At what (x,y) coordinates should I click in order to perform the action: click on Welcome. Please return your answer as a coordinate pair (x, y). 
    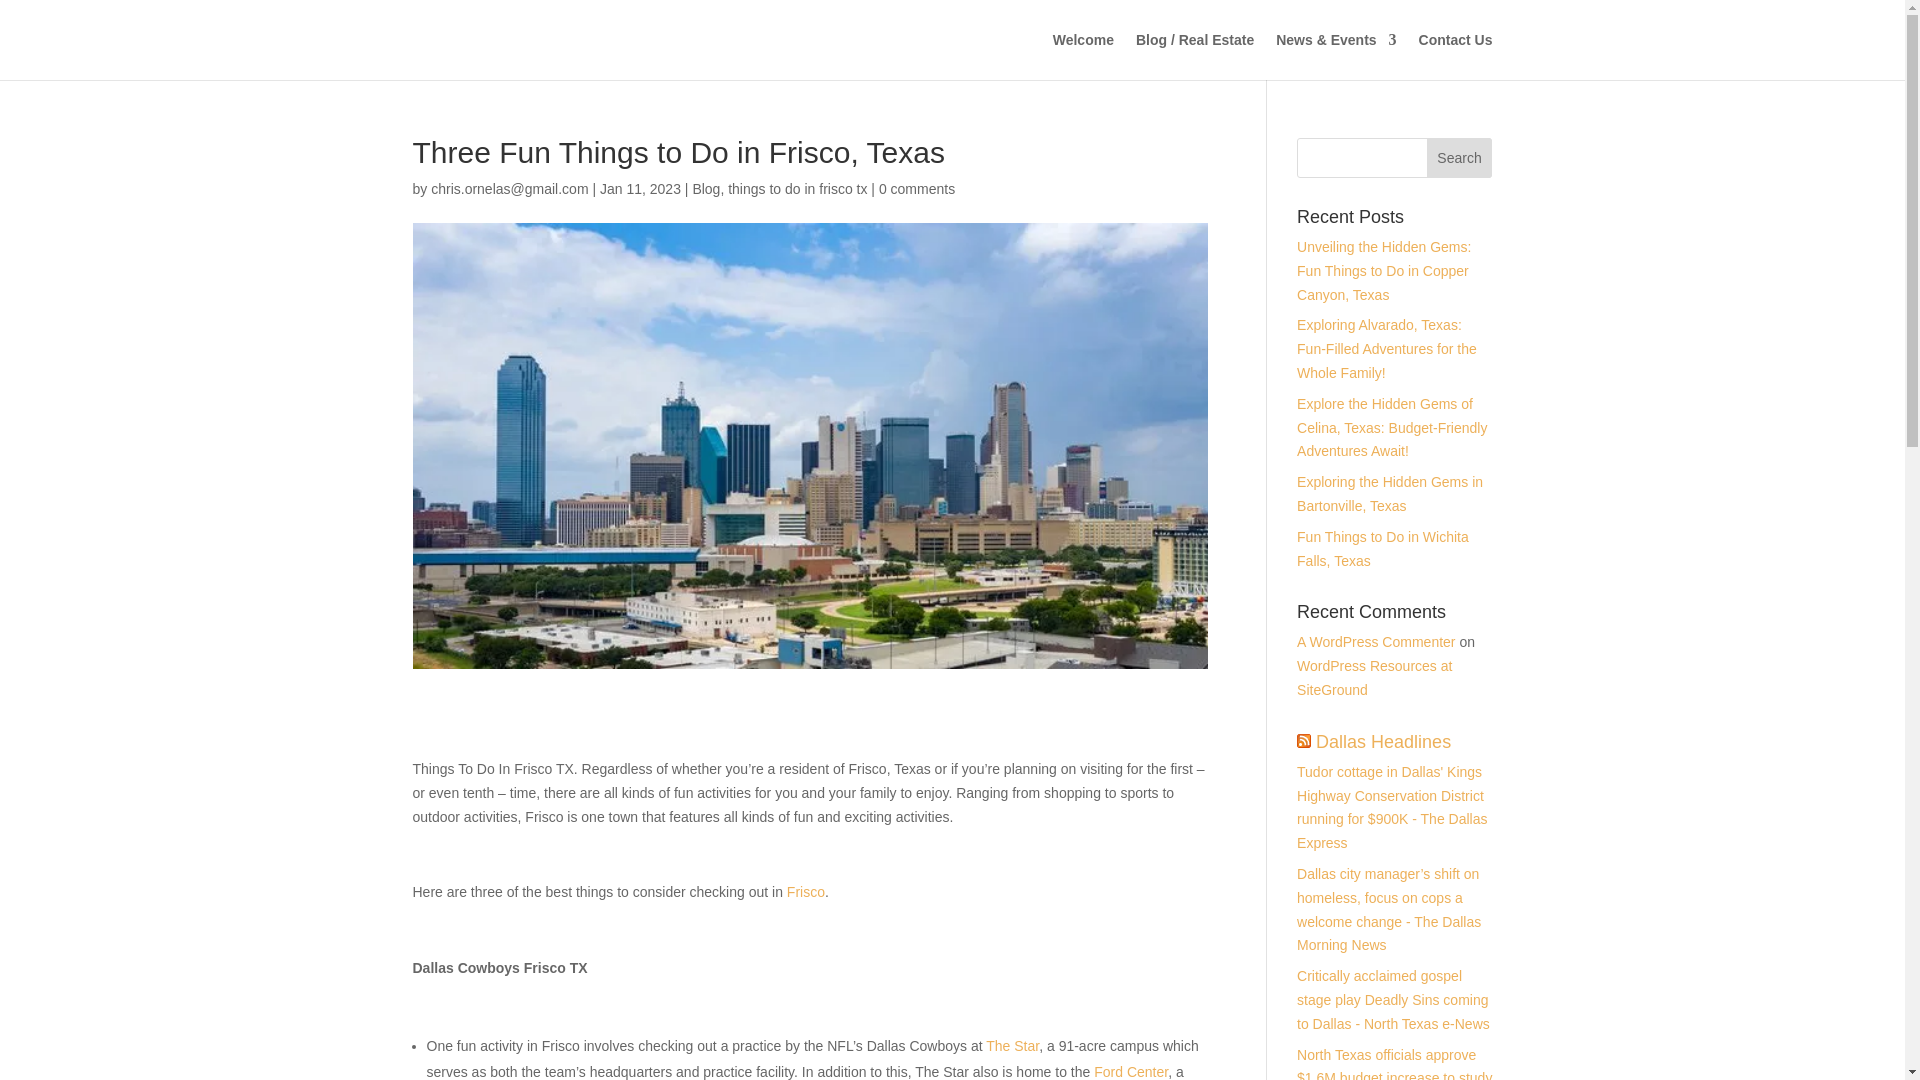
    Looking at the image, I should click on (1082, 56).